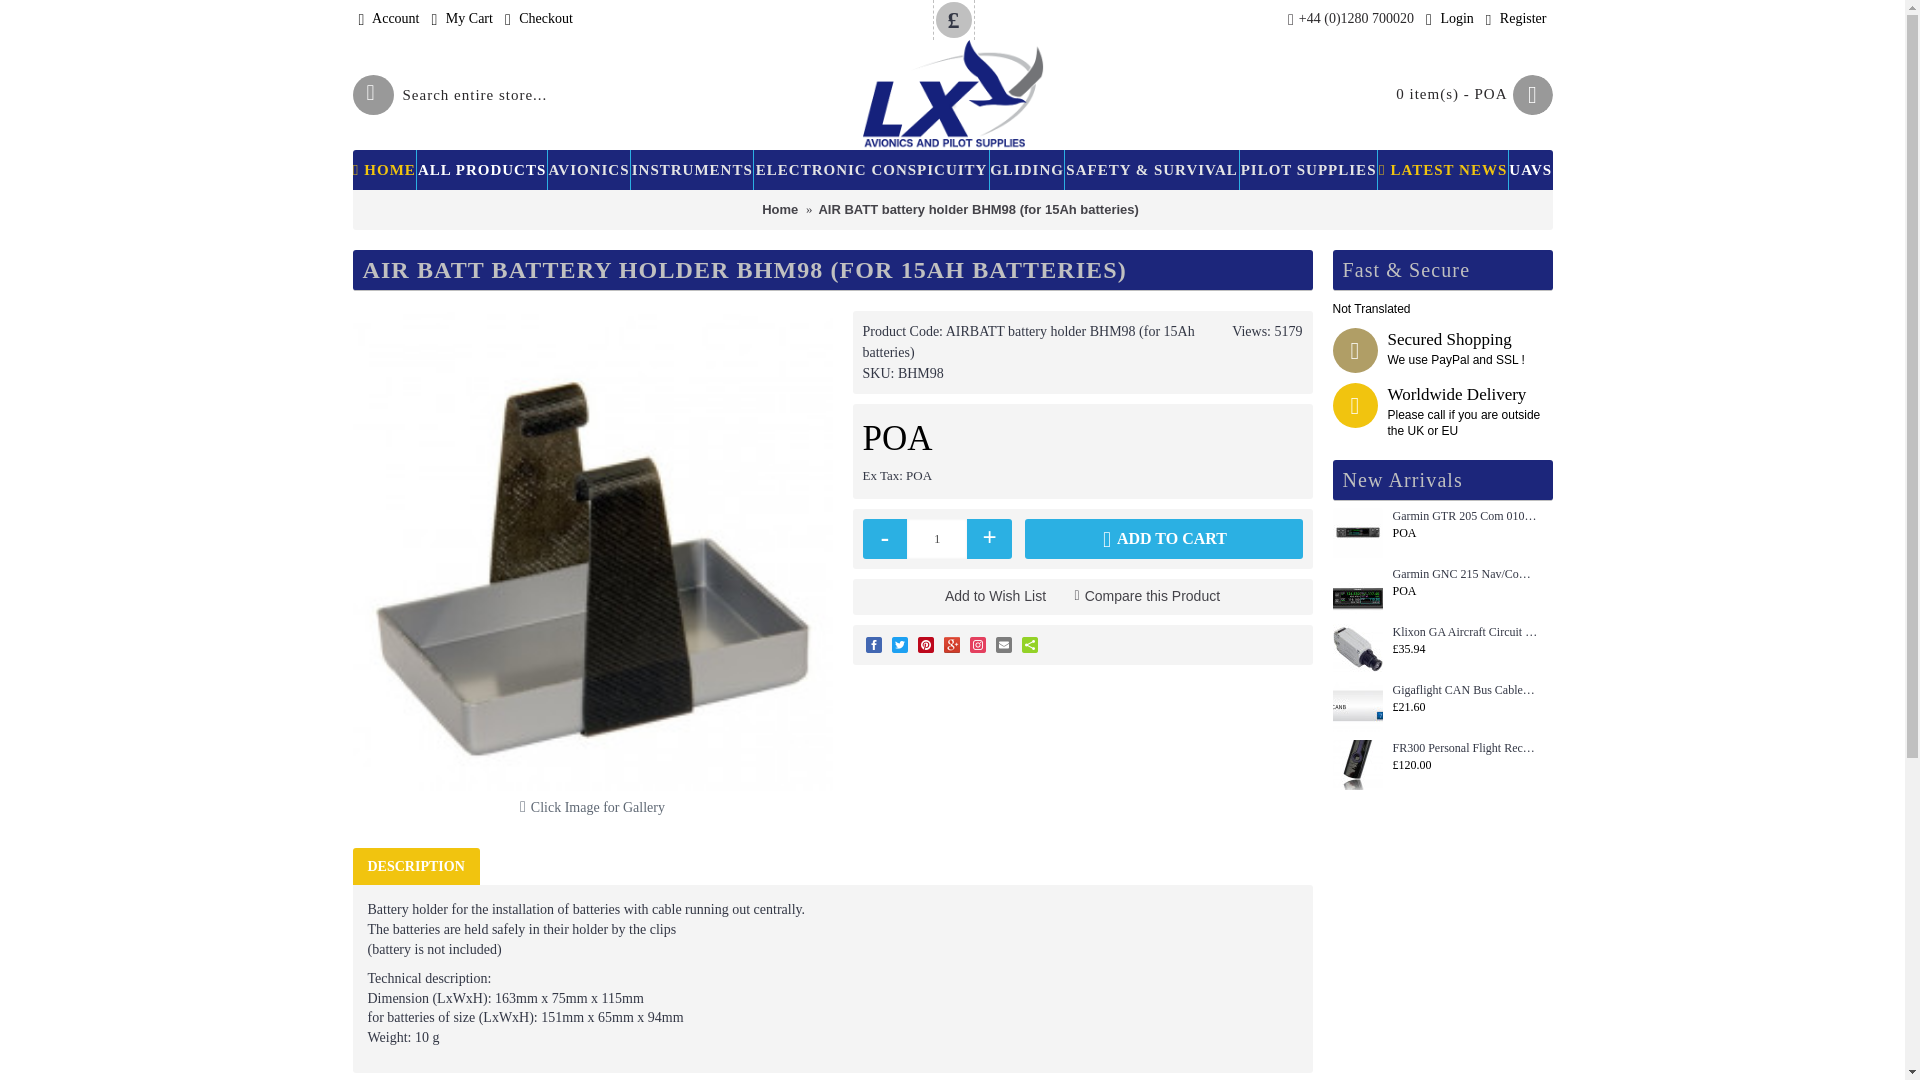  Describe the element at coordinates (1516, 20) in the screenshot. I see `Register` at that location.